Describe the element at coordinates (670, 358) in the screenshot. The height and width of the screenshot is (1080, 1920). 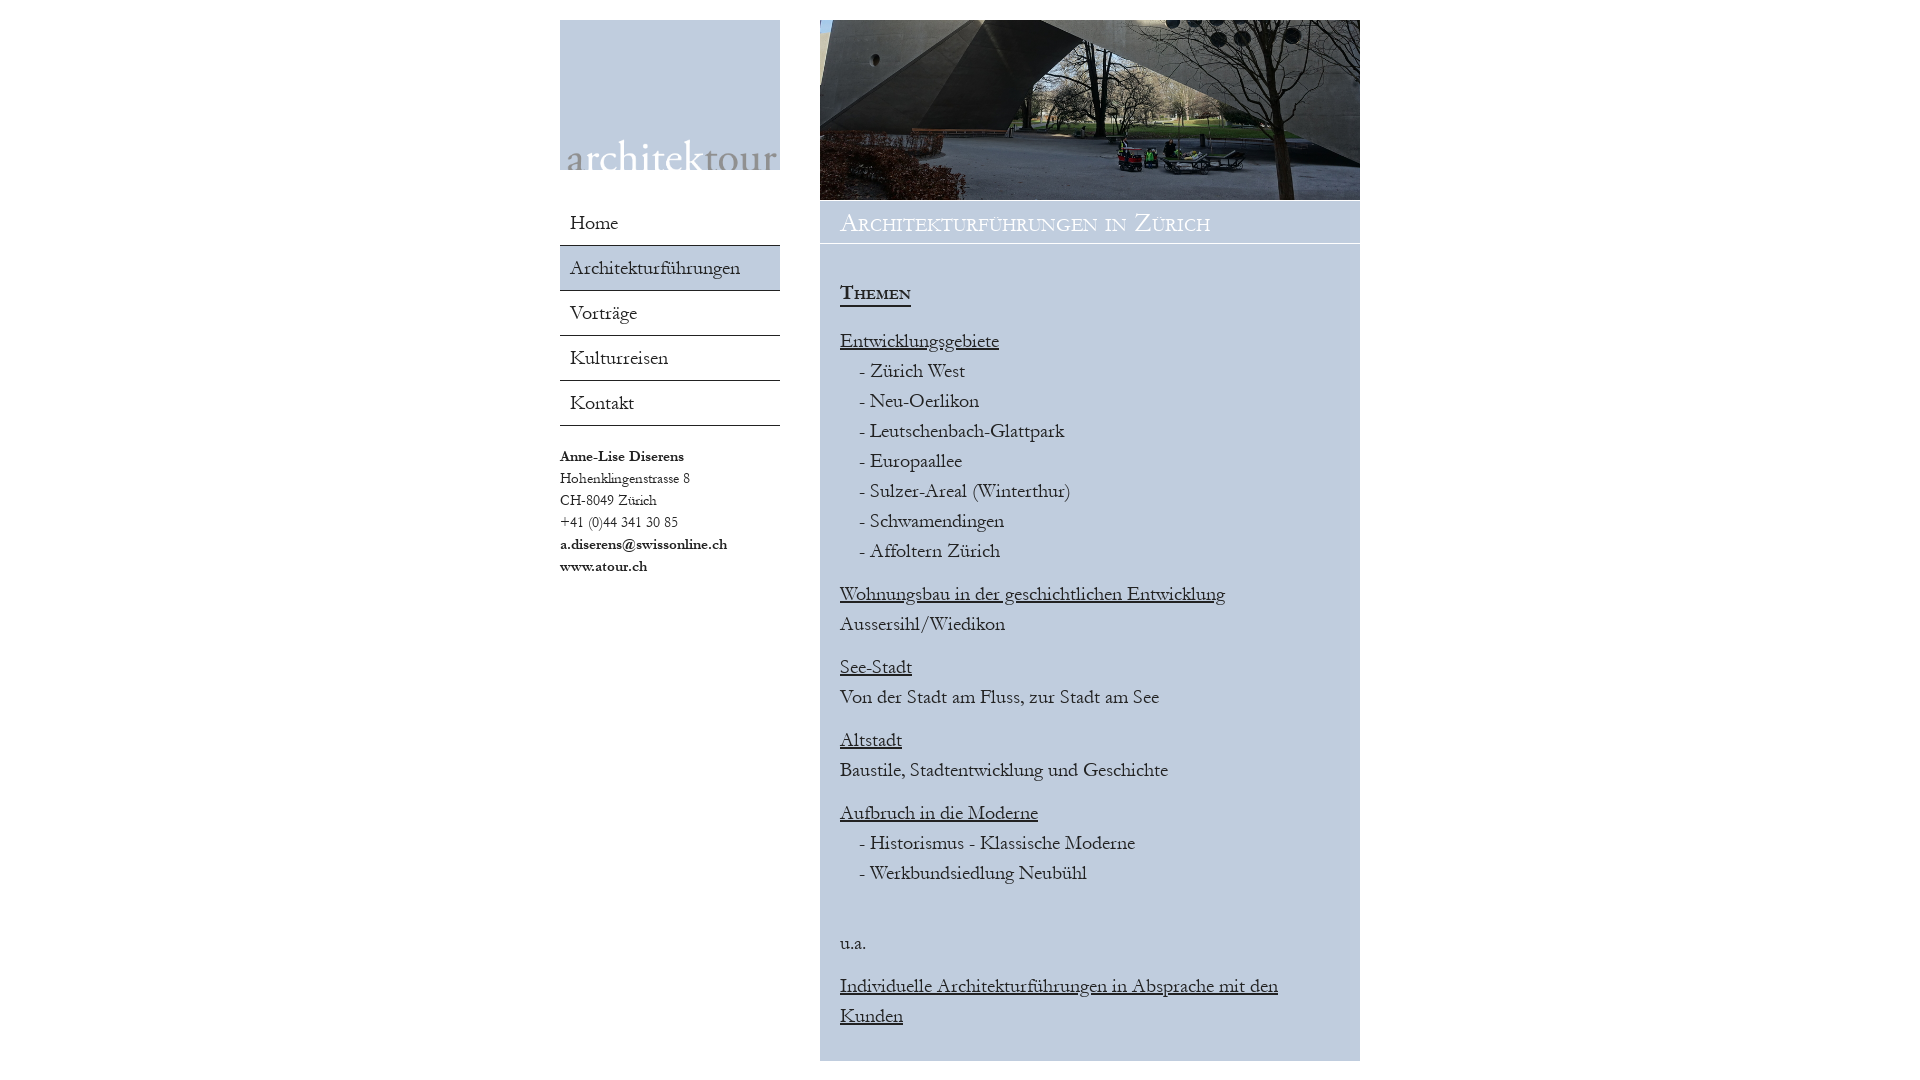
I see `Kulturreisen` at that location.